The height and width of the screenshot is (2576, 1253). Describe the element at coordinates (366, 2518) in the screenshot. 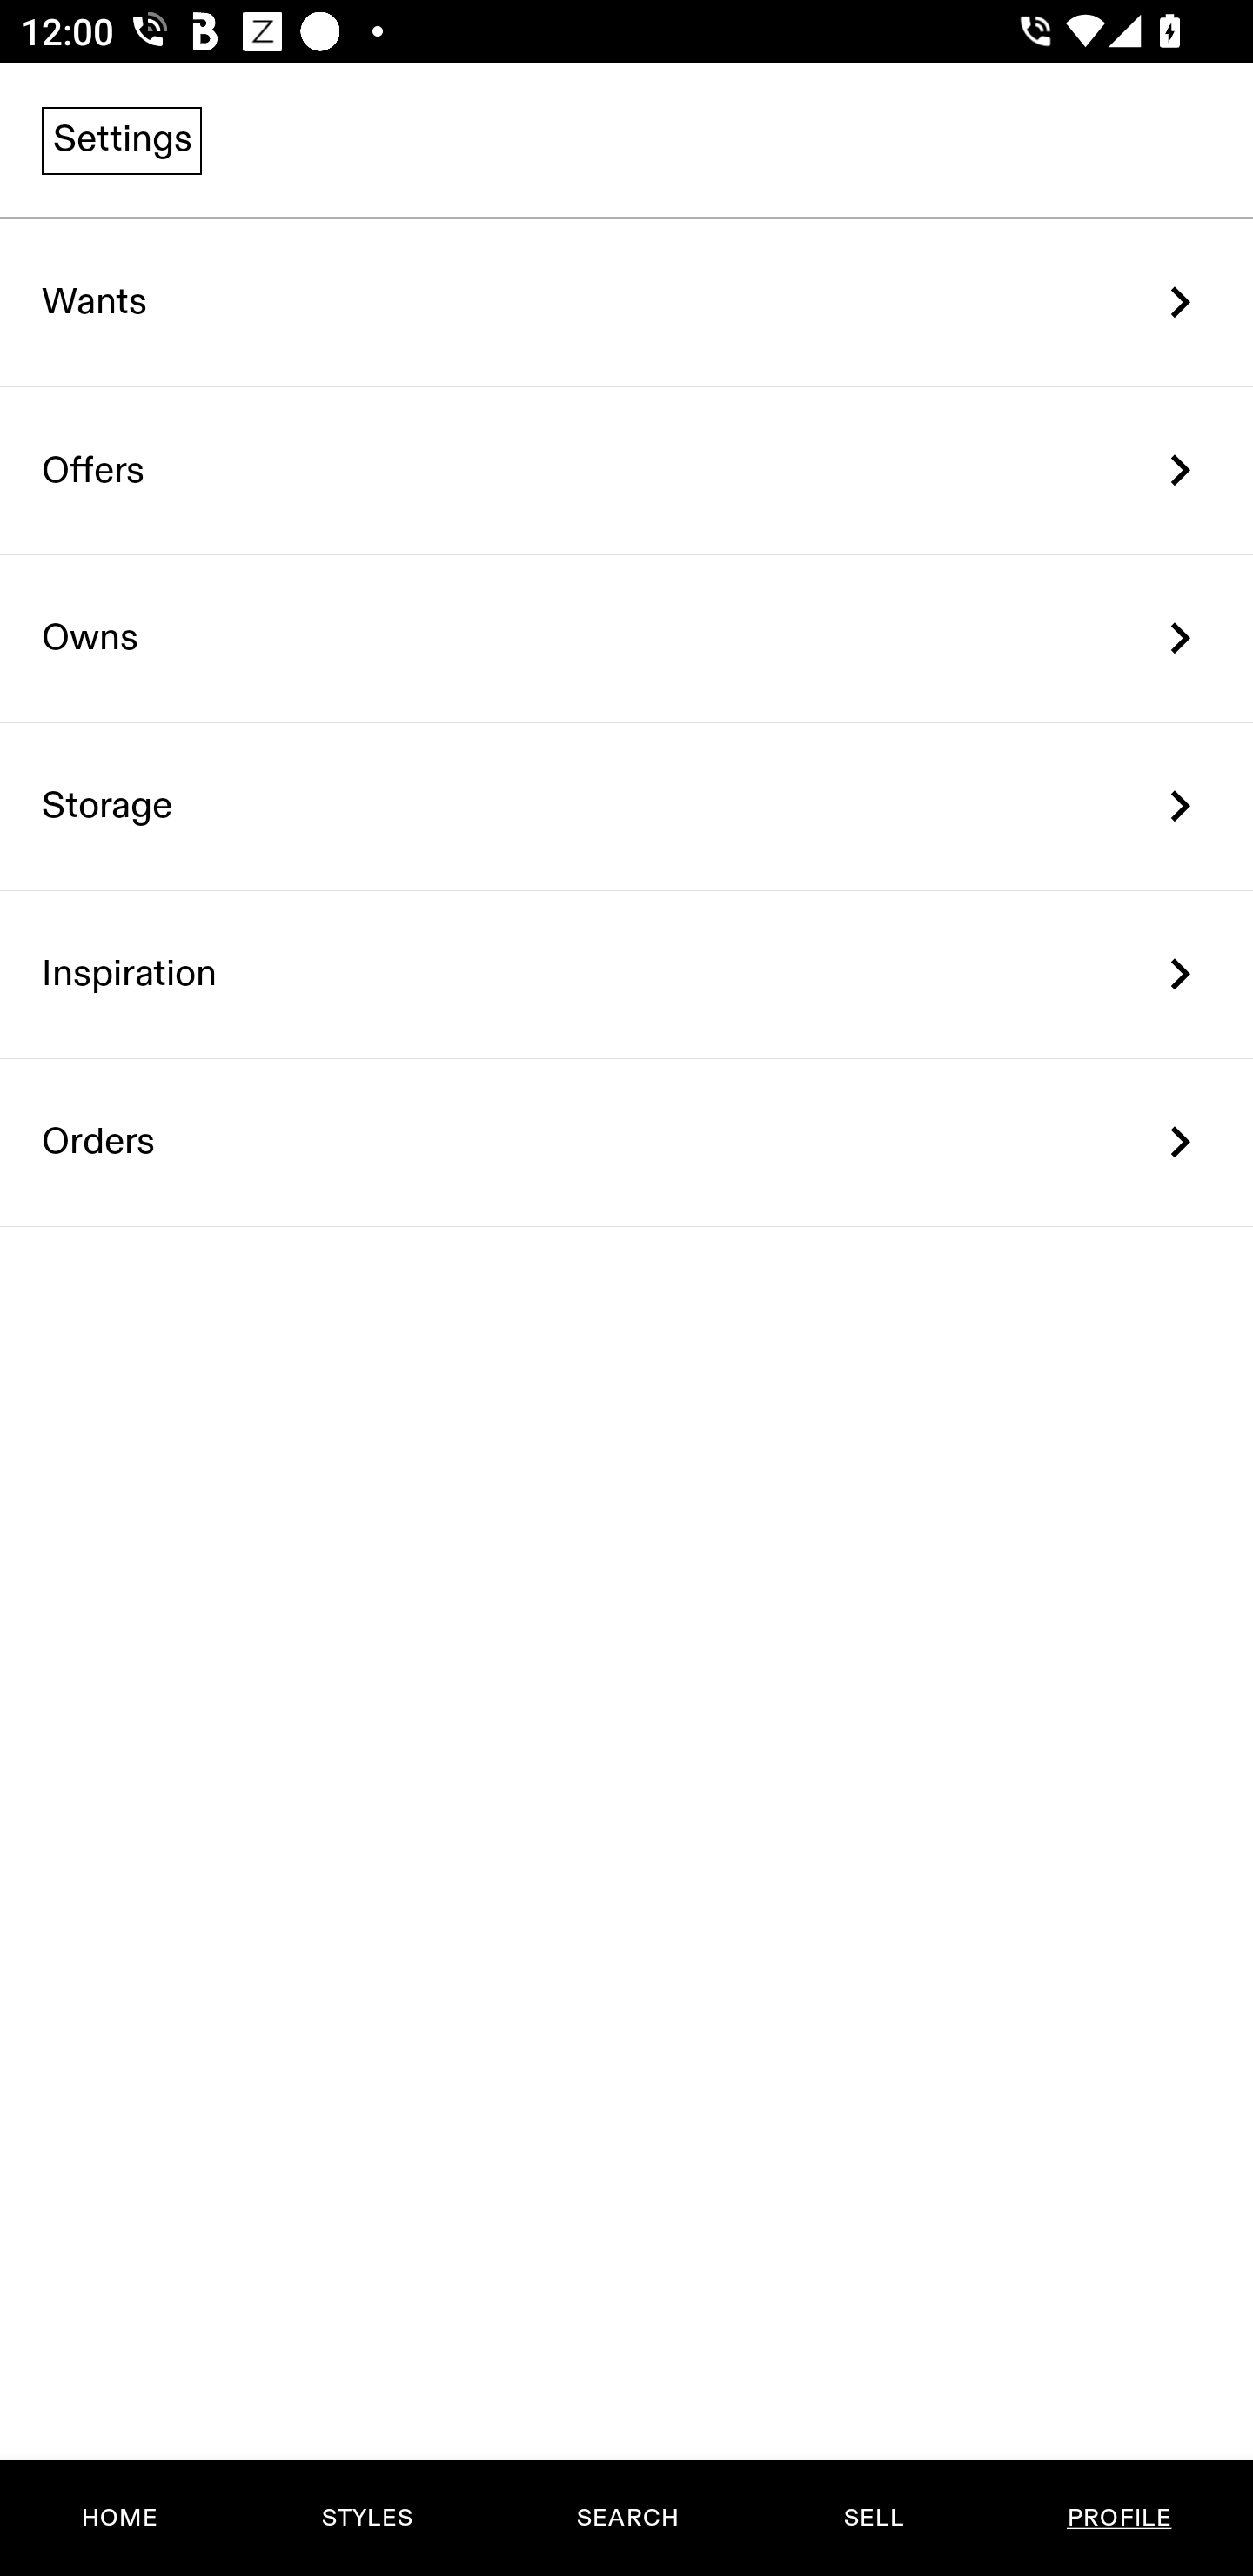

I see `STYLES` at that location.